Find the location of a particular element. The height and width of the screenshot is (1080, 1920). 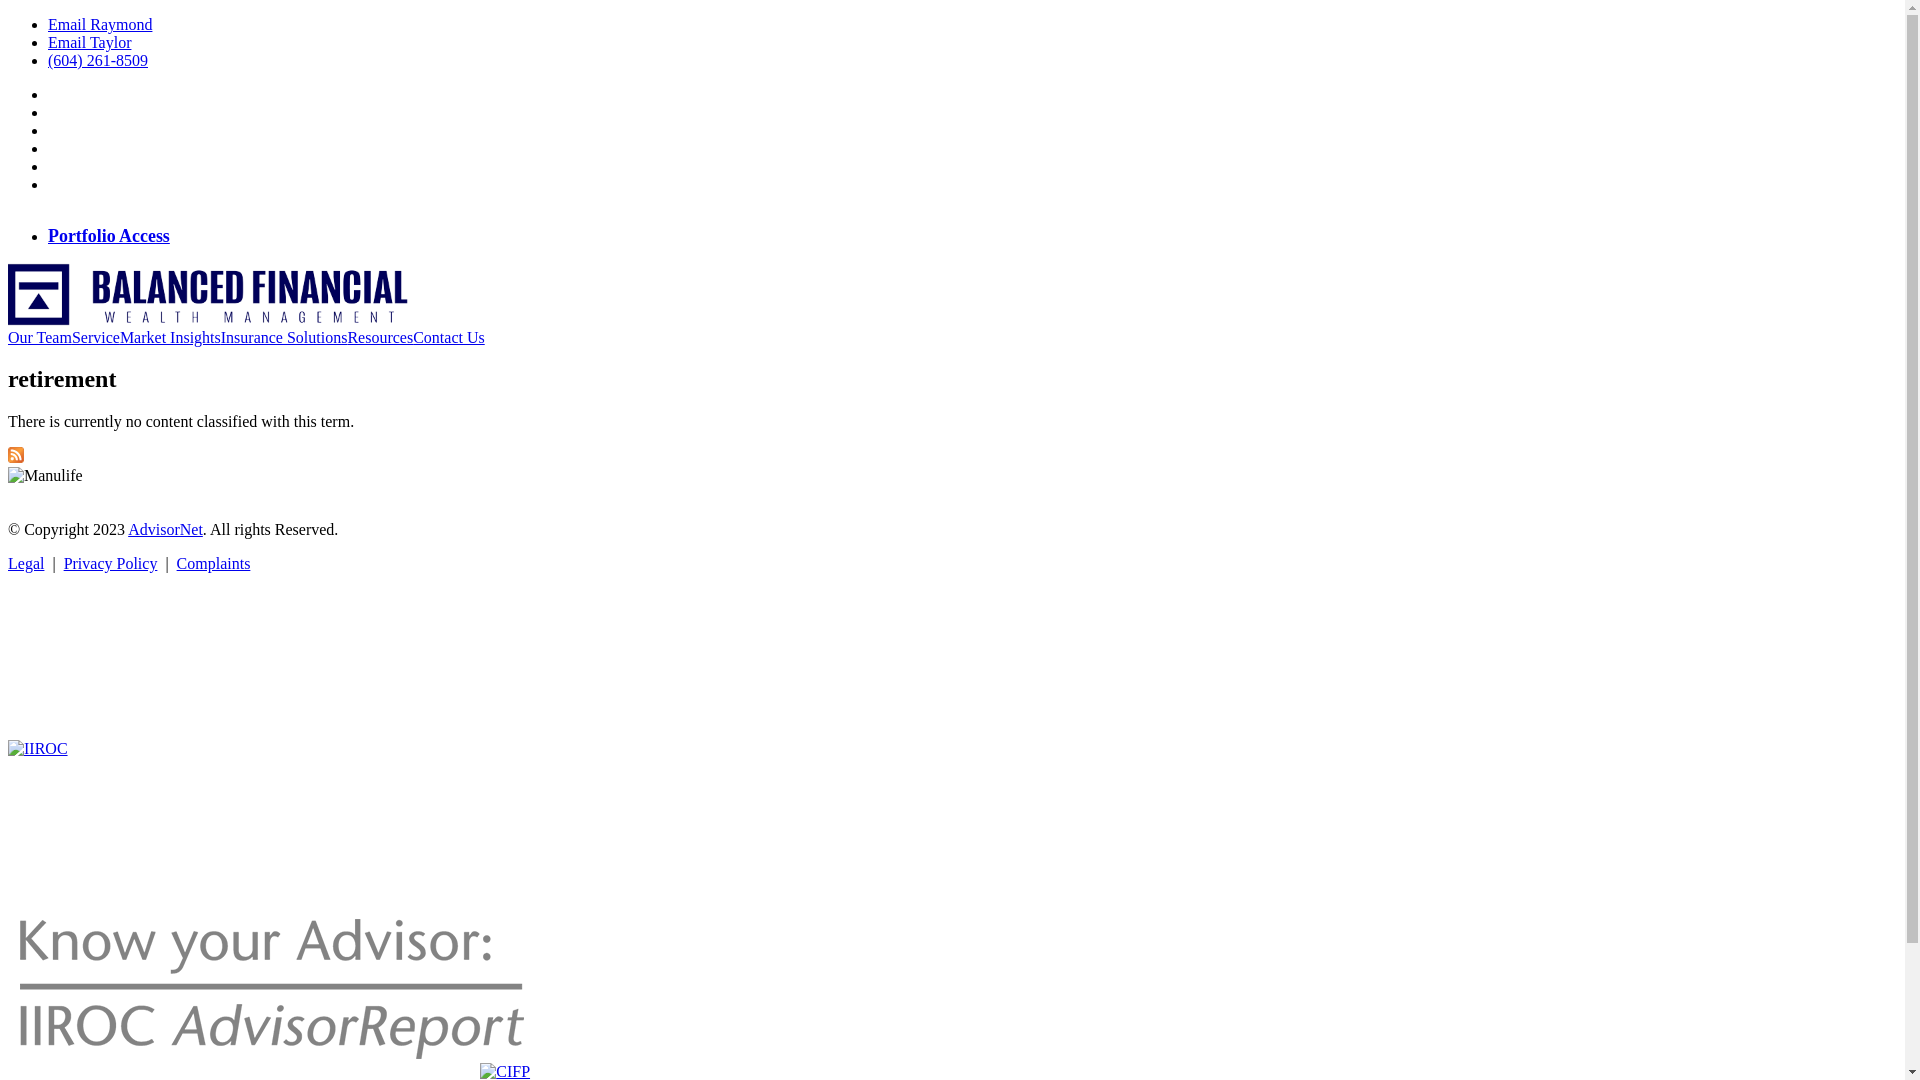

Email Taylor is located at coordinates (90, 42).